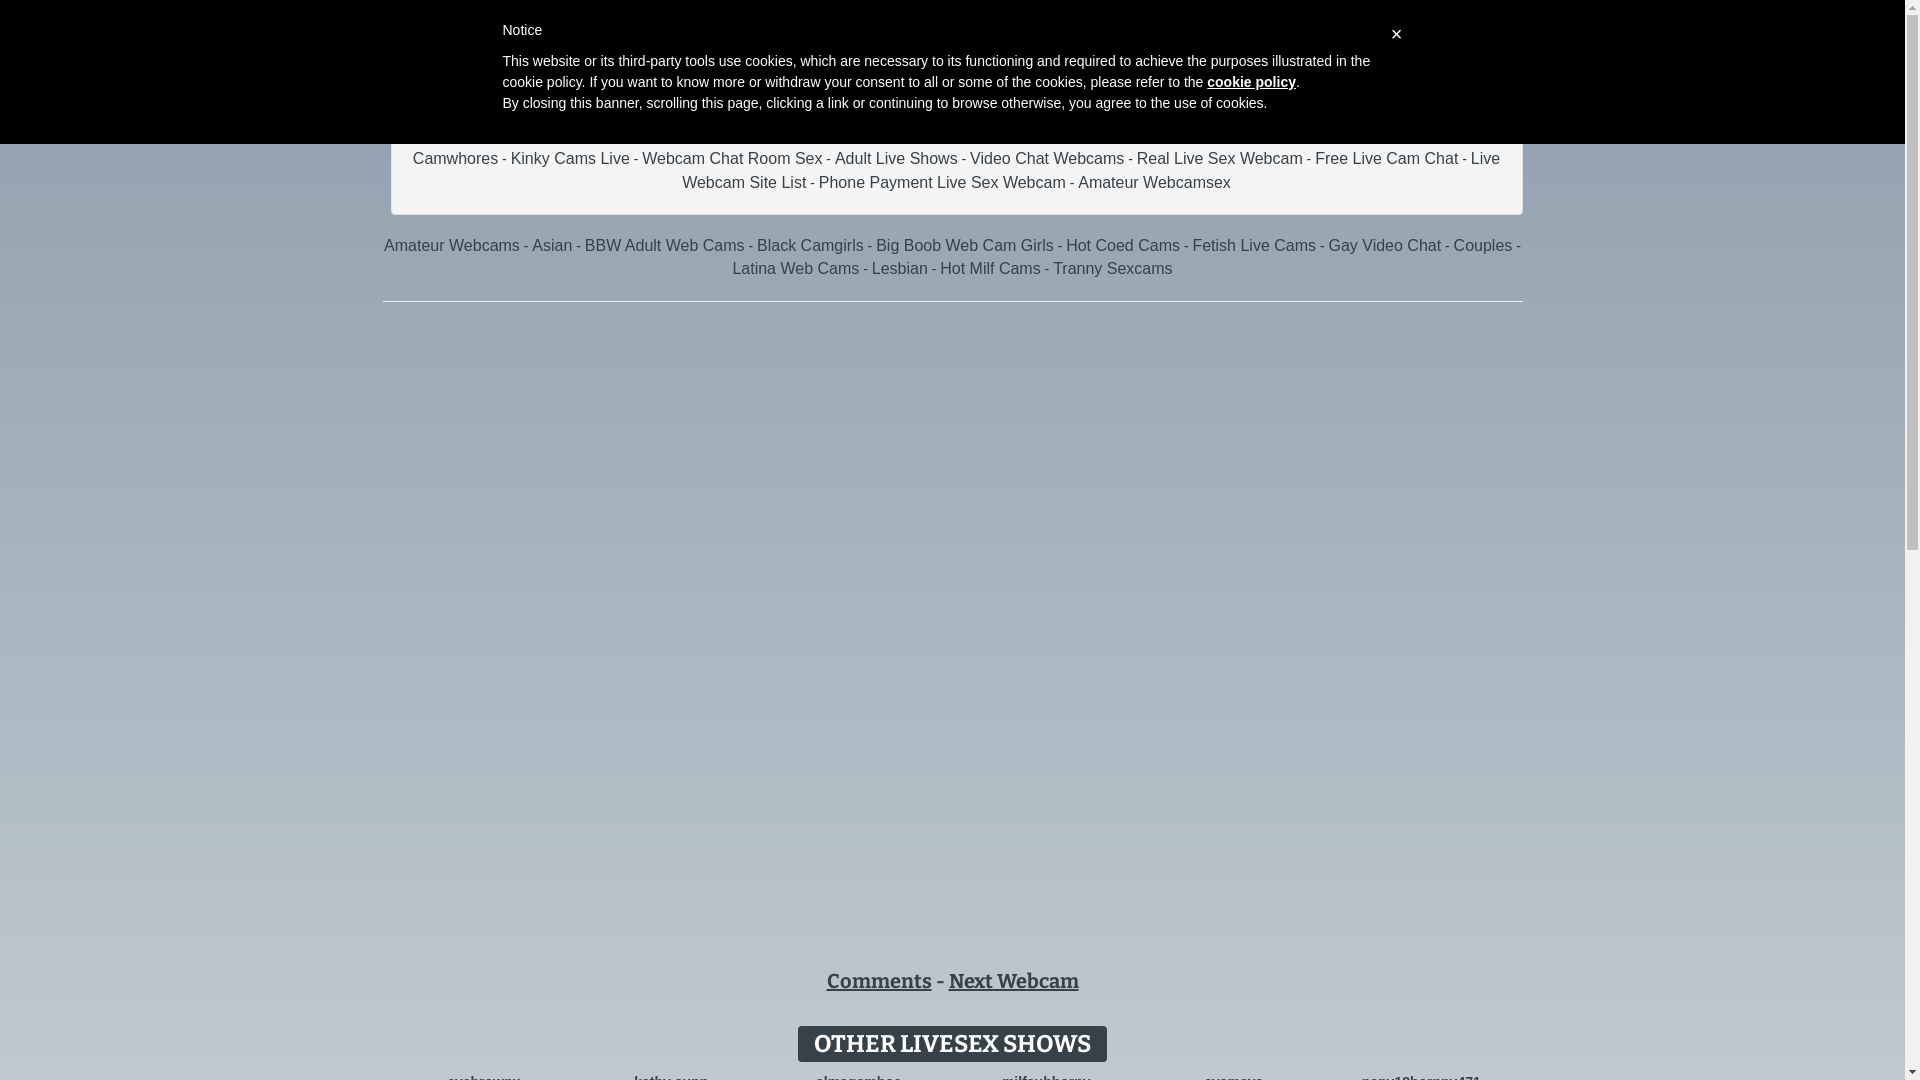  What do you see at coordinates (990, 268) in the screenshot?
I see `Hot Milf Cams` at bounding box center [990, 268].